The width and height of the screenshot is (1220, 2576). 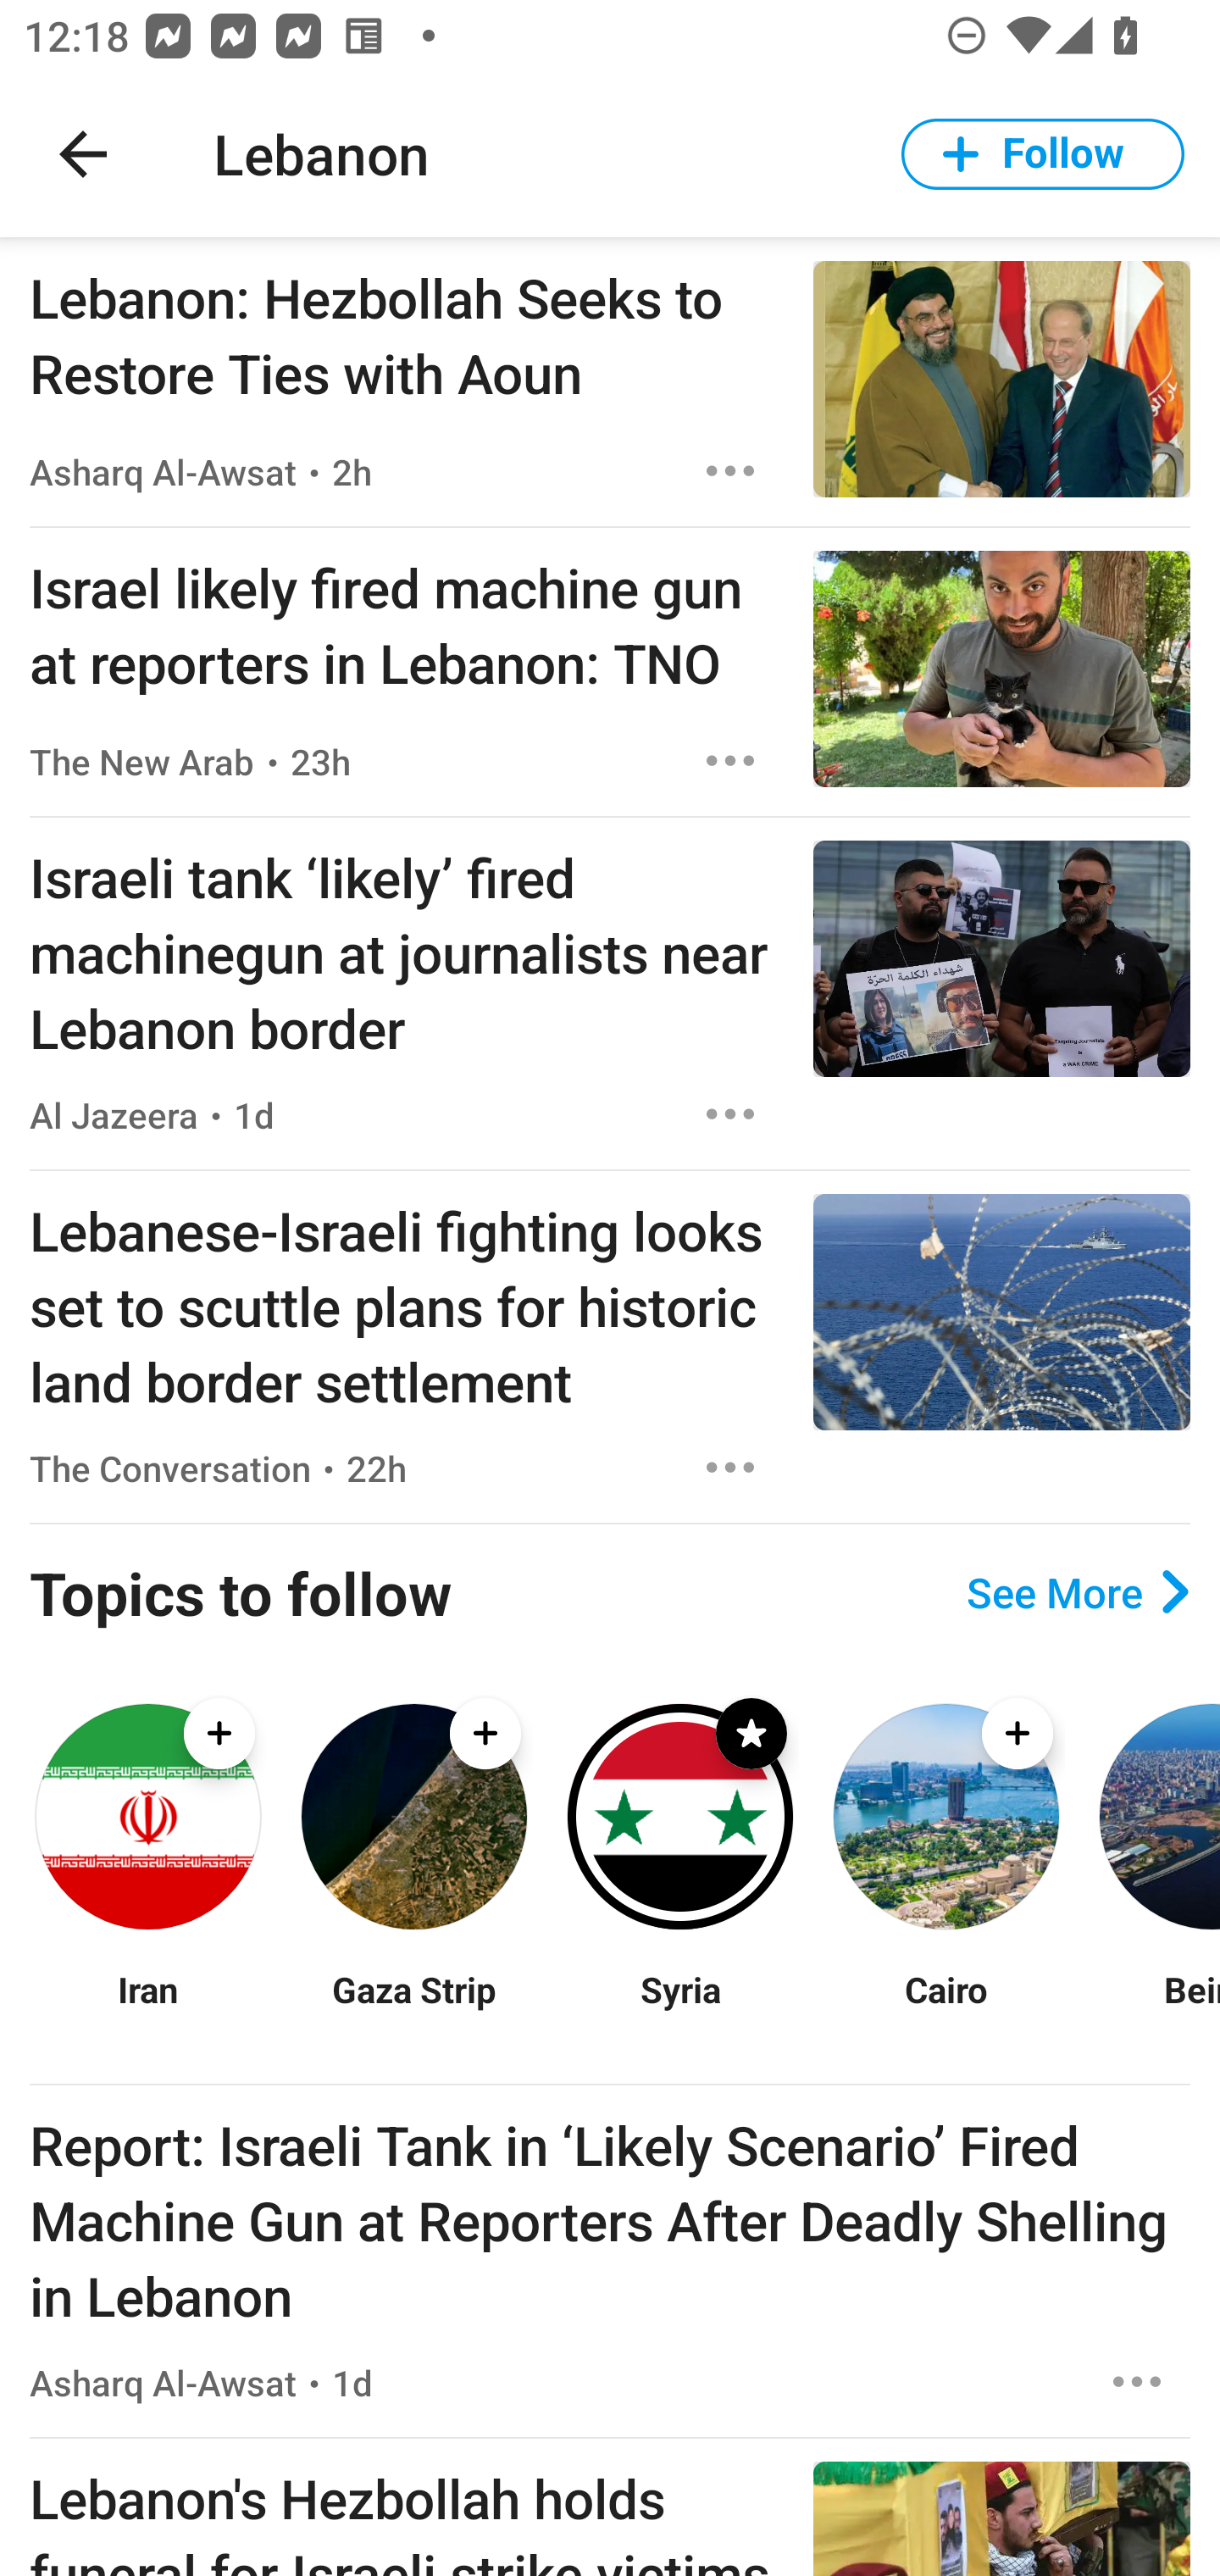 What do you see at coordinates (83, 154) in the screenshot?
I see `Navigate up` at bounding box center [83, 154].